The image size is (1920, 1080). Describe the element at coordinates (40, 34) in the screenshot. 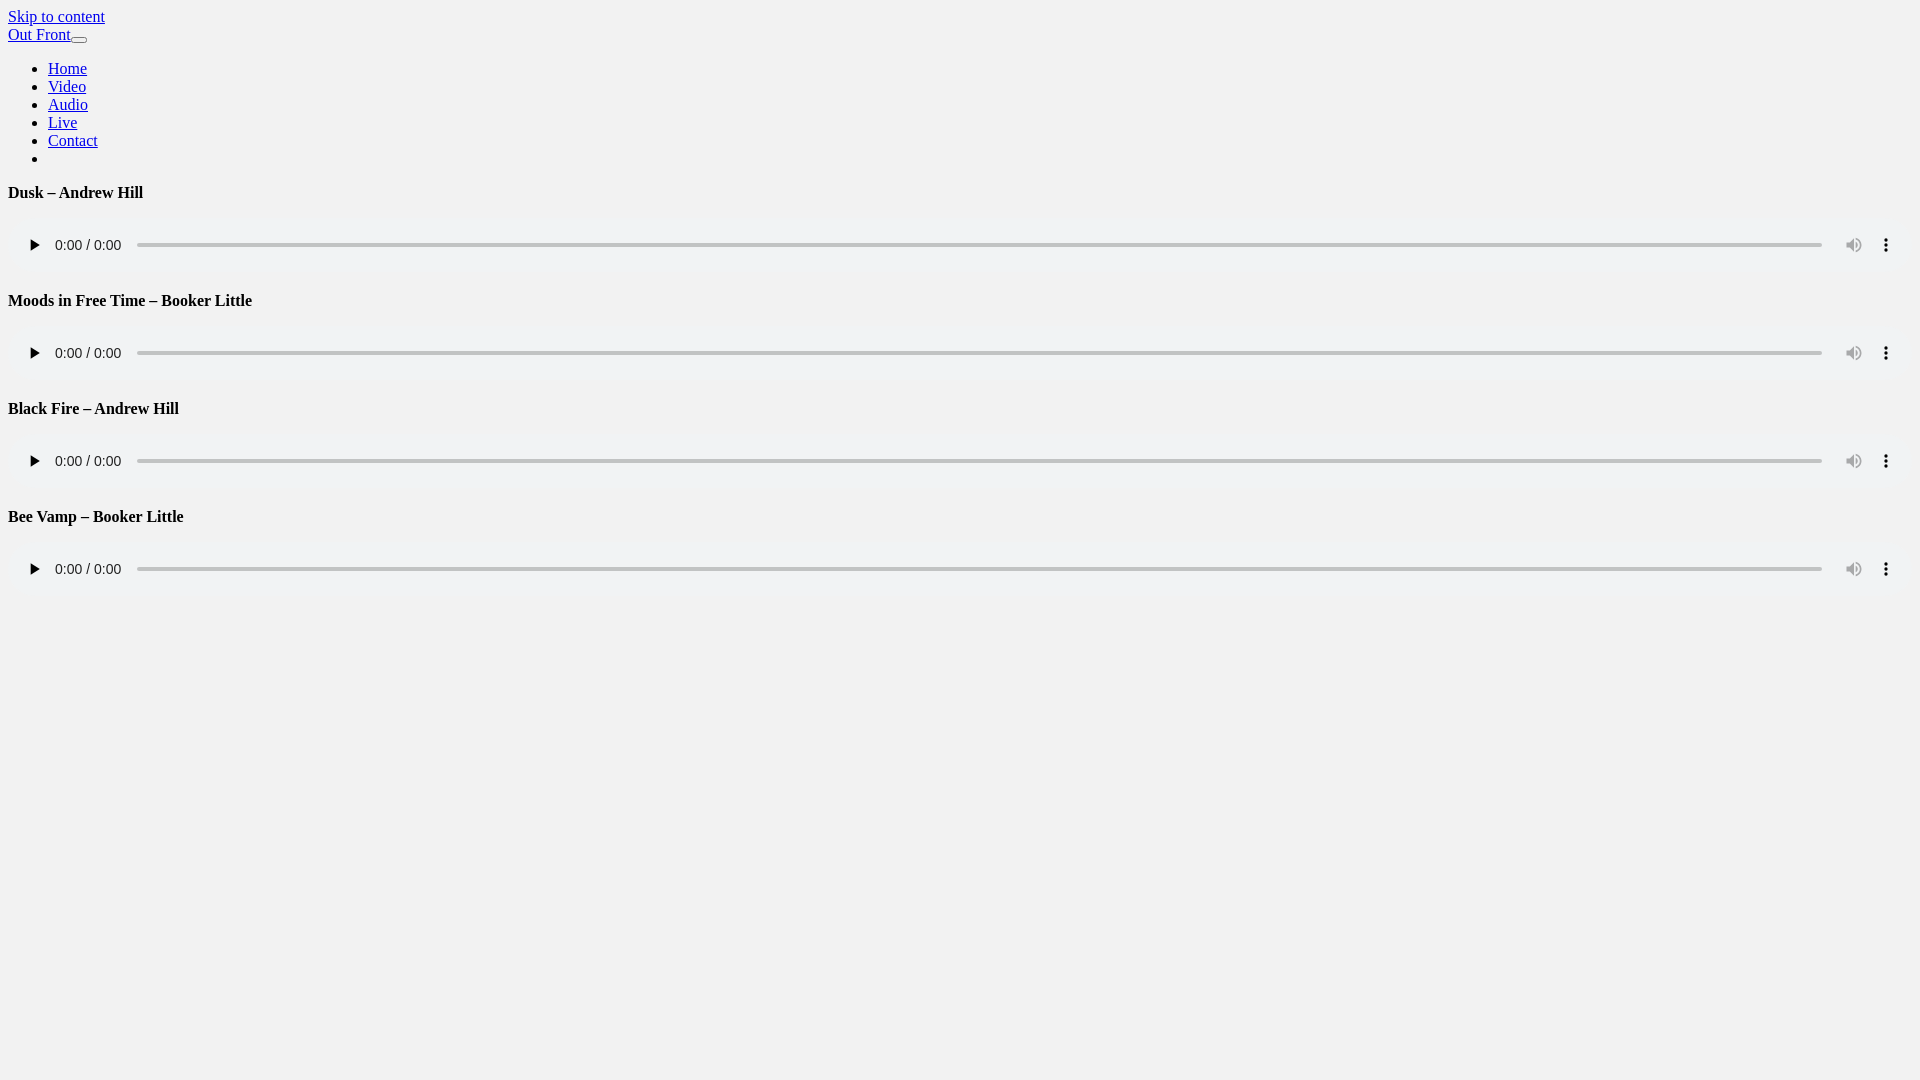

I see `Out Front` at that location.